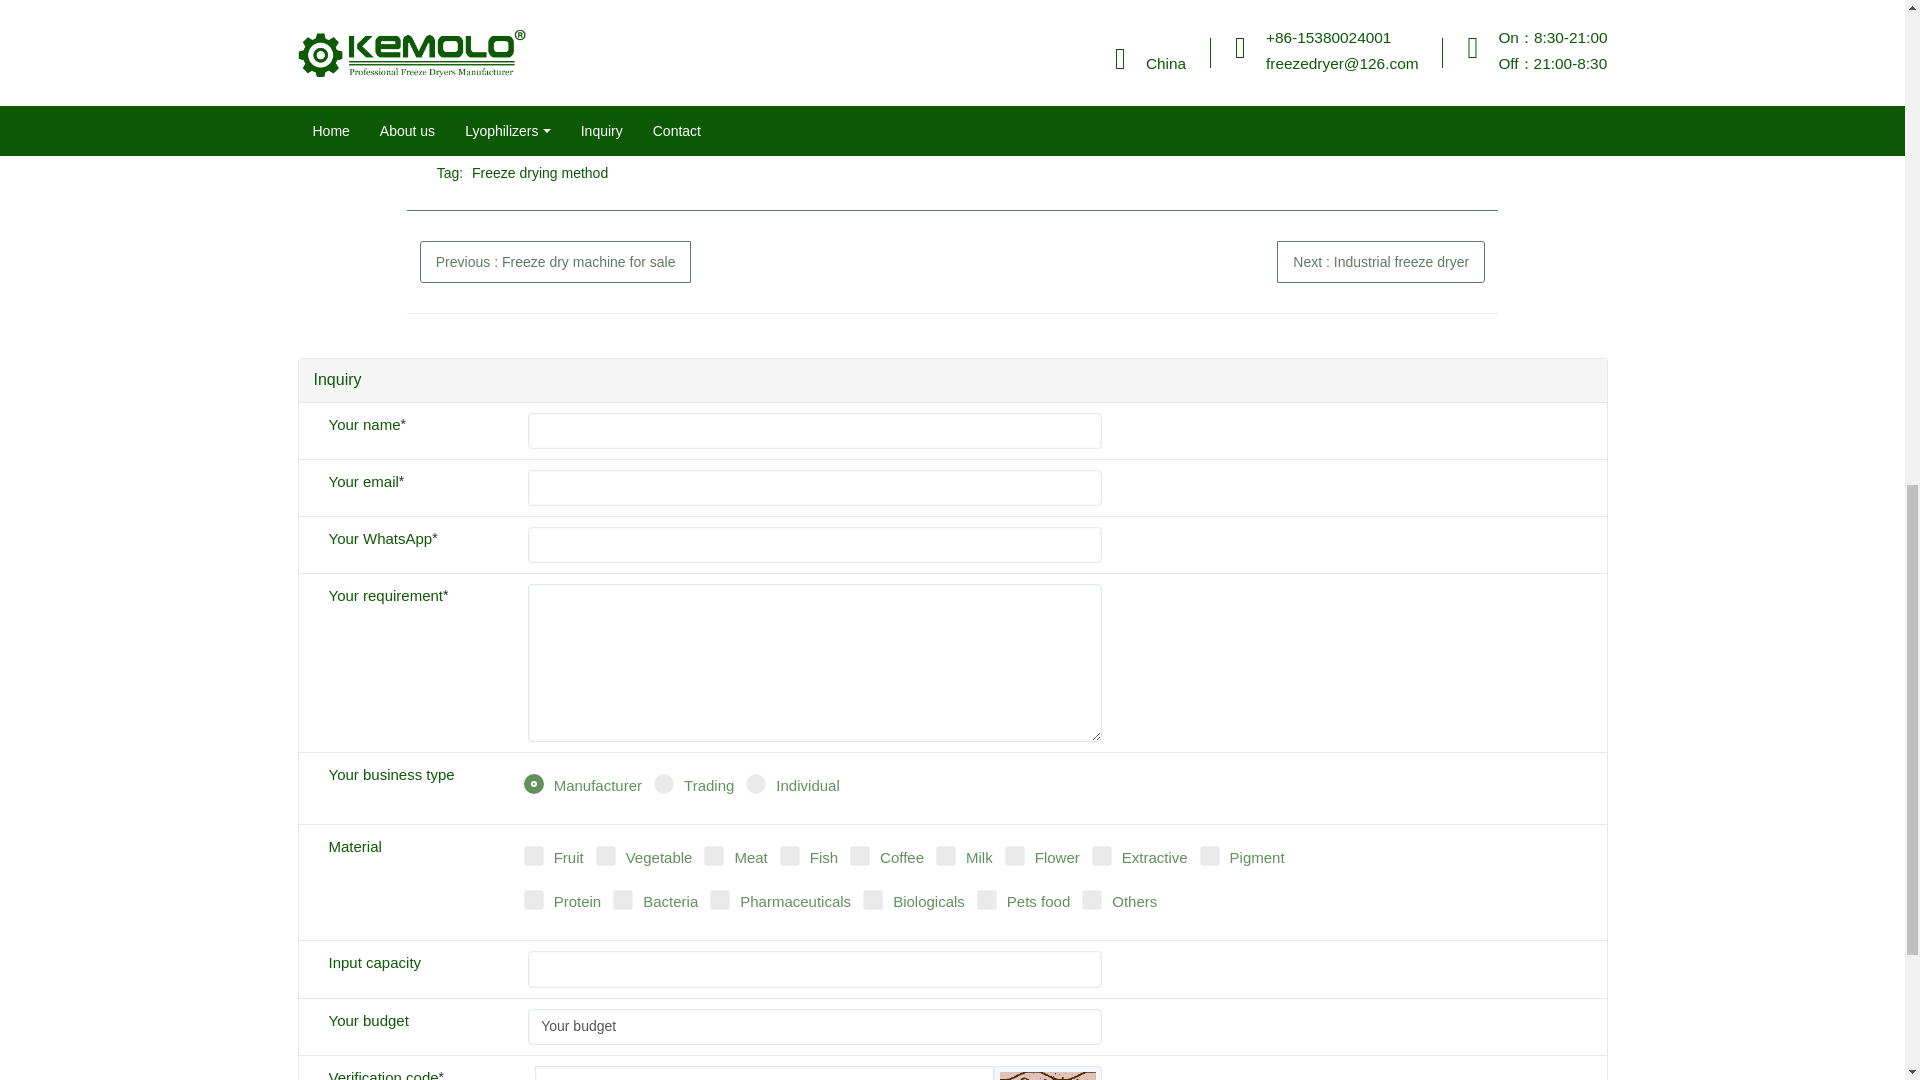 The image size is (1920, 1080). I want to click on Previous : Freeze dry machine for sale, so click(556, 261).